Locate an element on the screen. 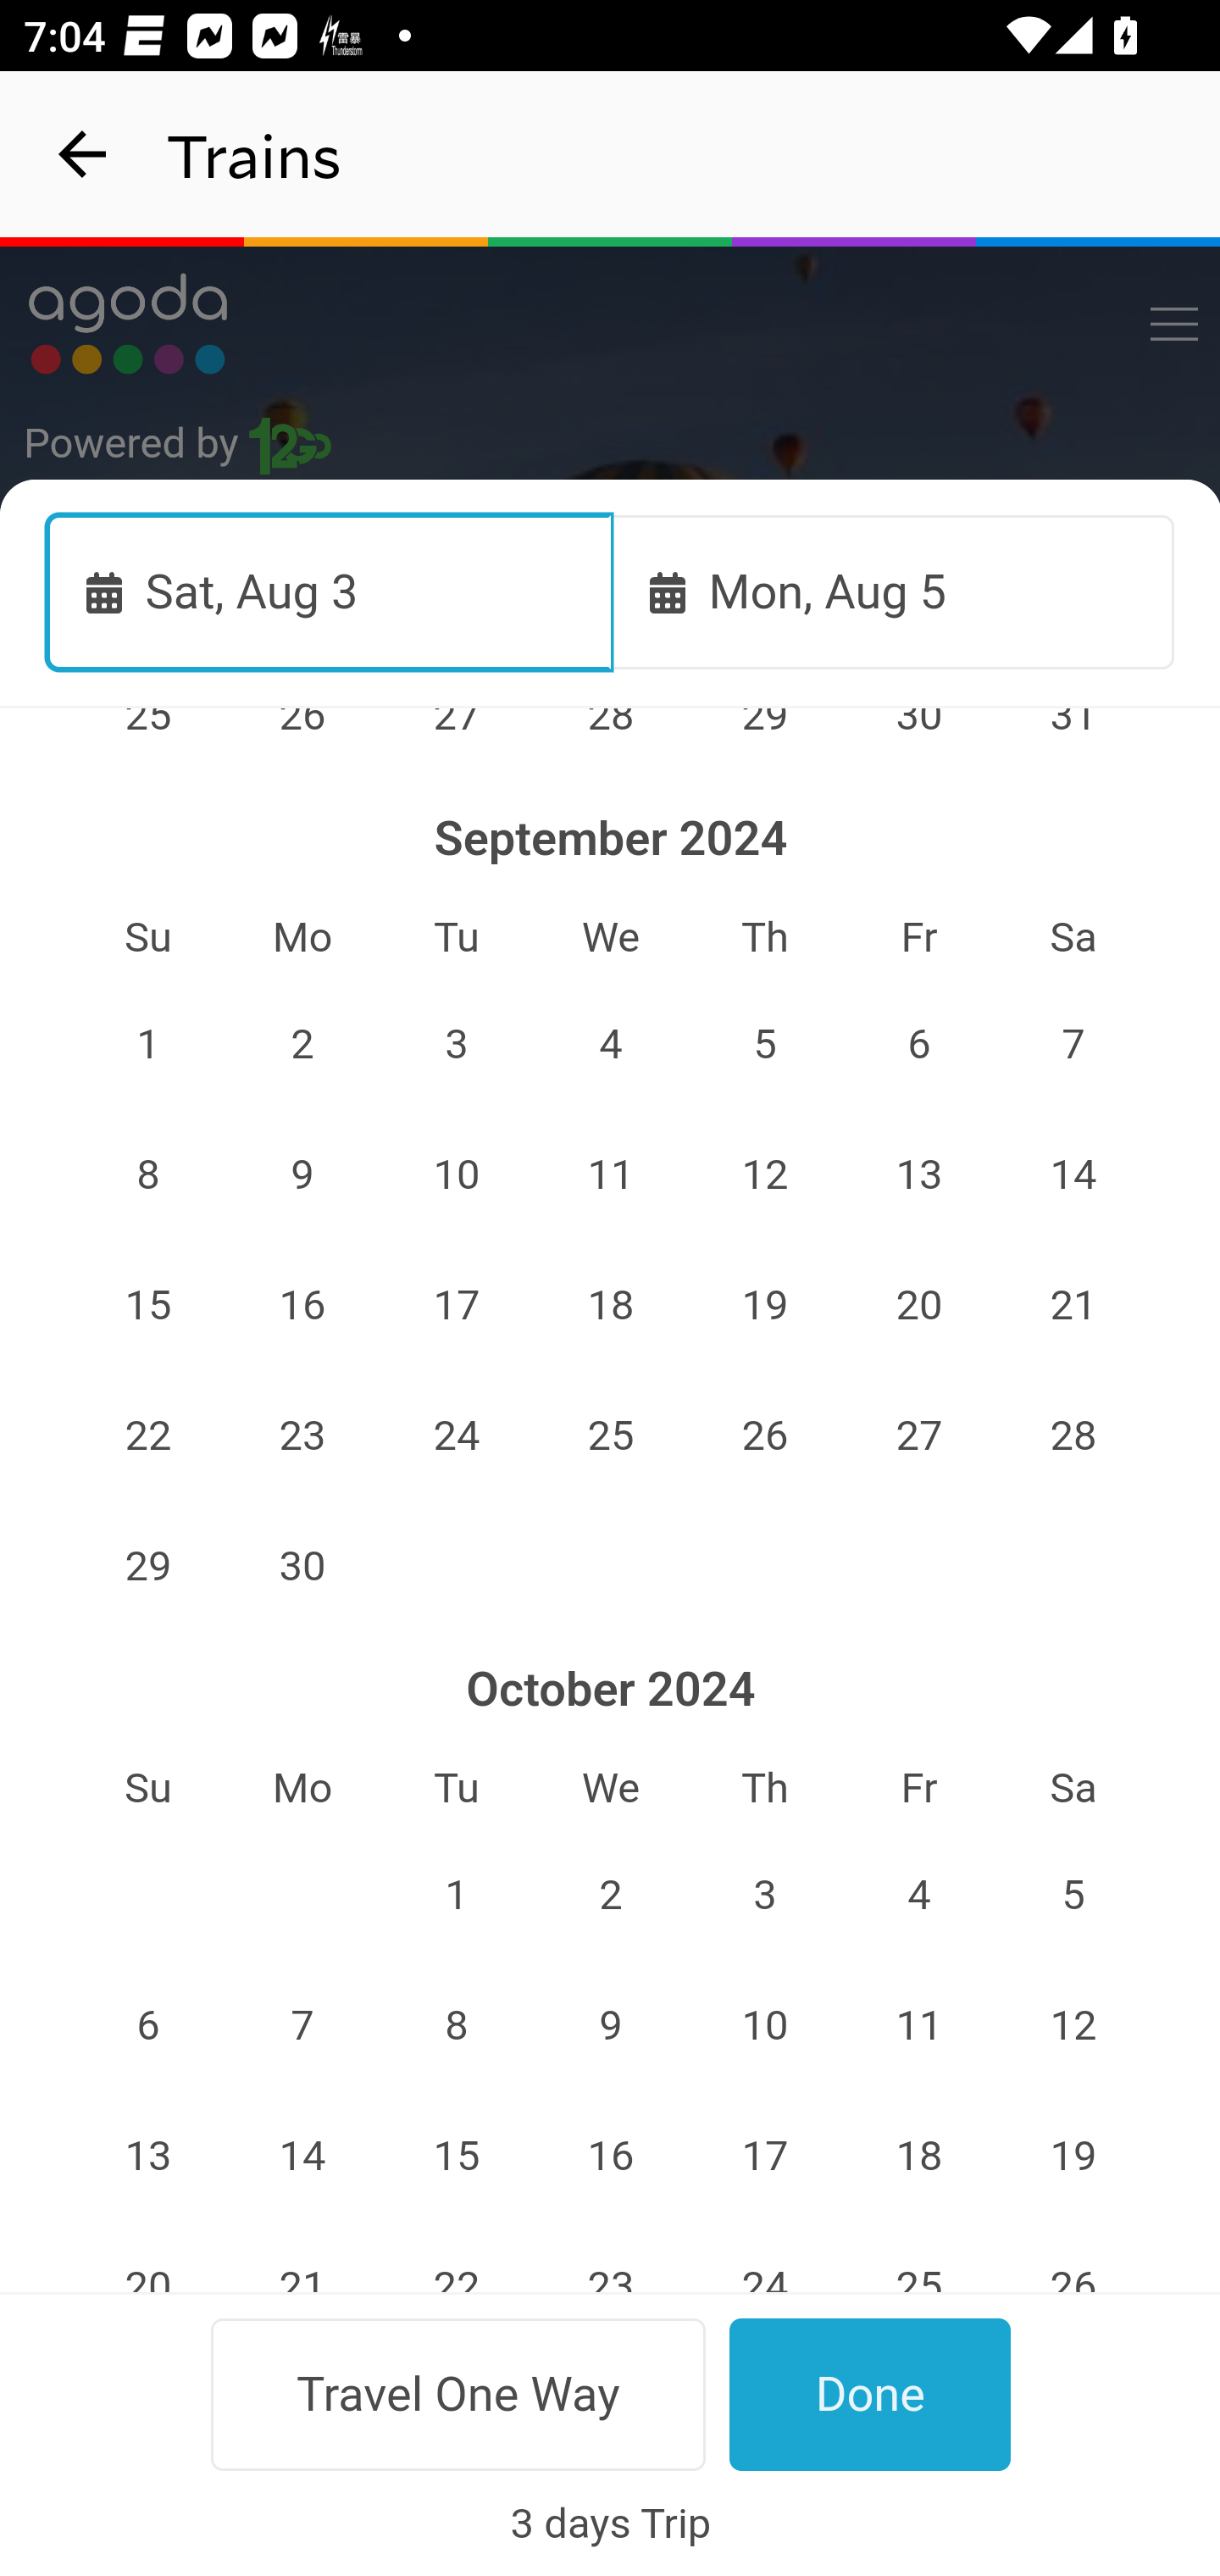 The width and height of the screenshot is (1220, 2576). 1 is located at coordinates (457, 1893).